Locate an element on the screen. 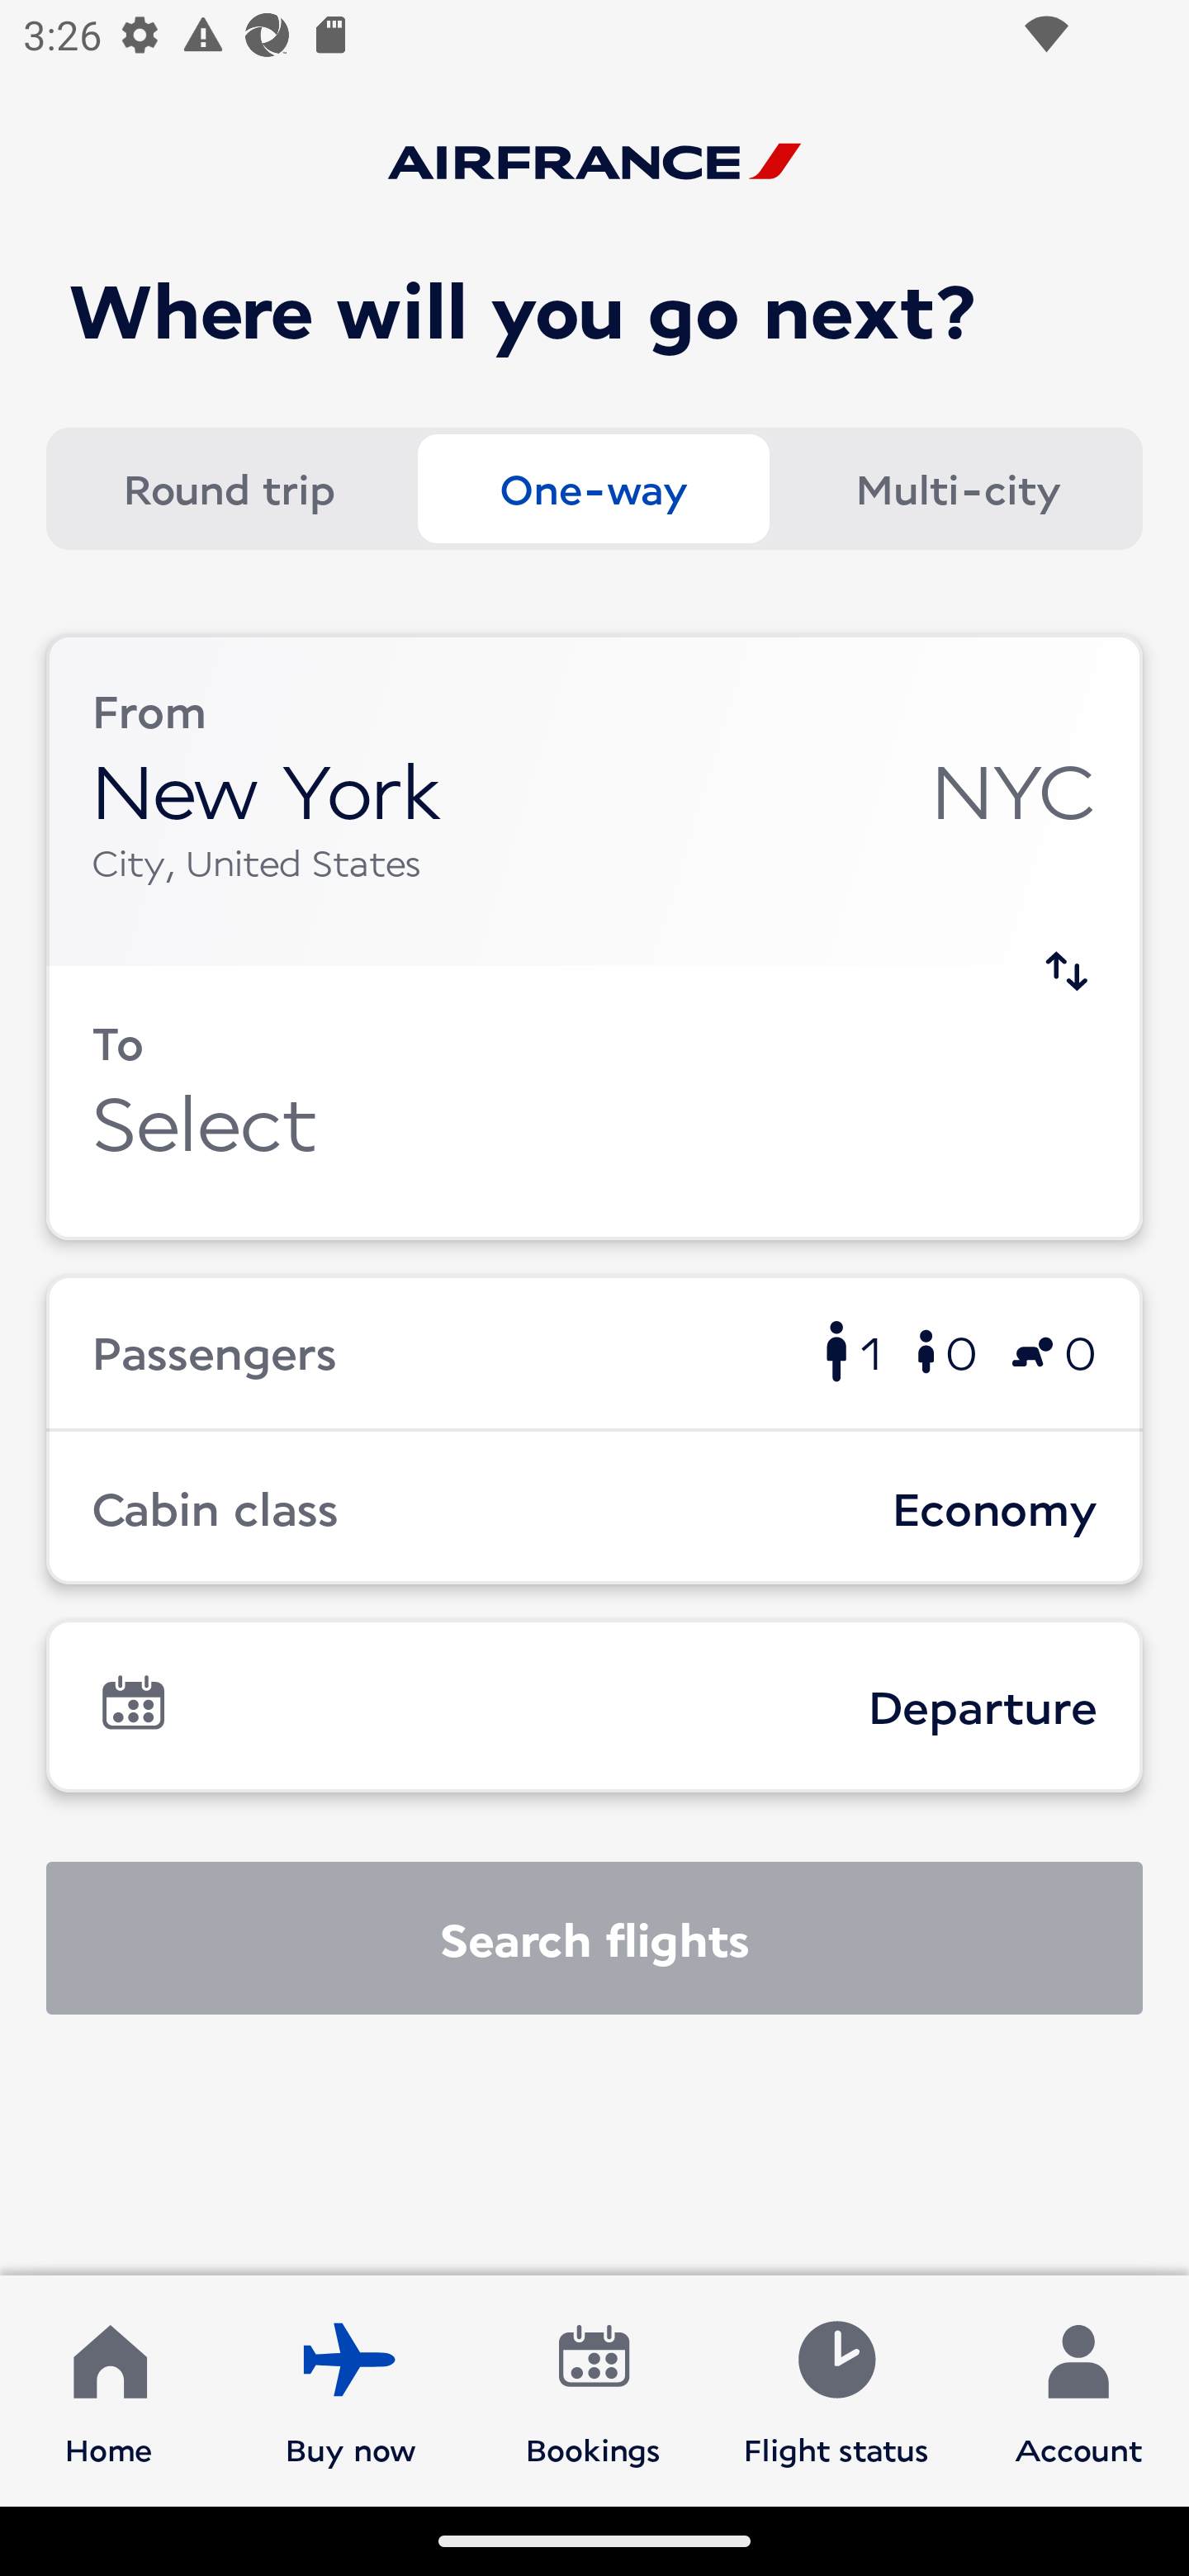 Image resolution: width=1189 pixels, height=2576 pixels. Multi-city is located at coordinates (958, 489).